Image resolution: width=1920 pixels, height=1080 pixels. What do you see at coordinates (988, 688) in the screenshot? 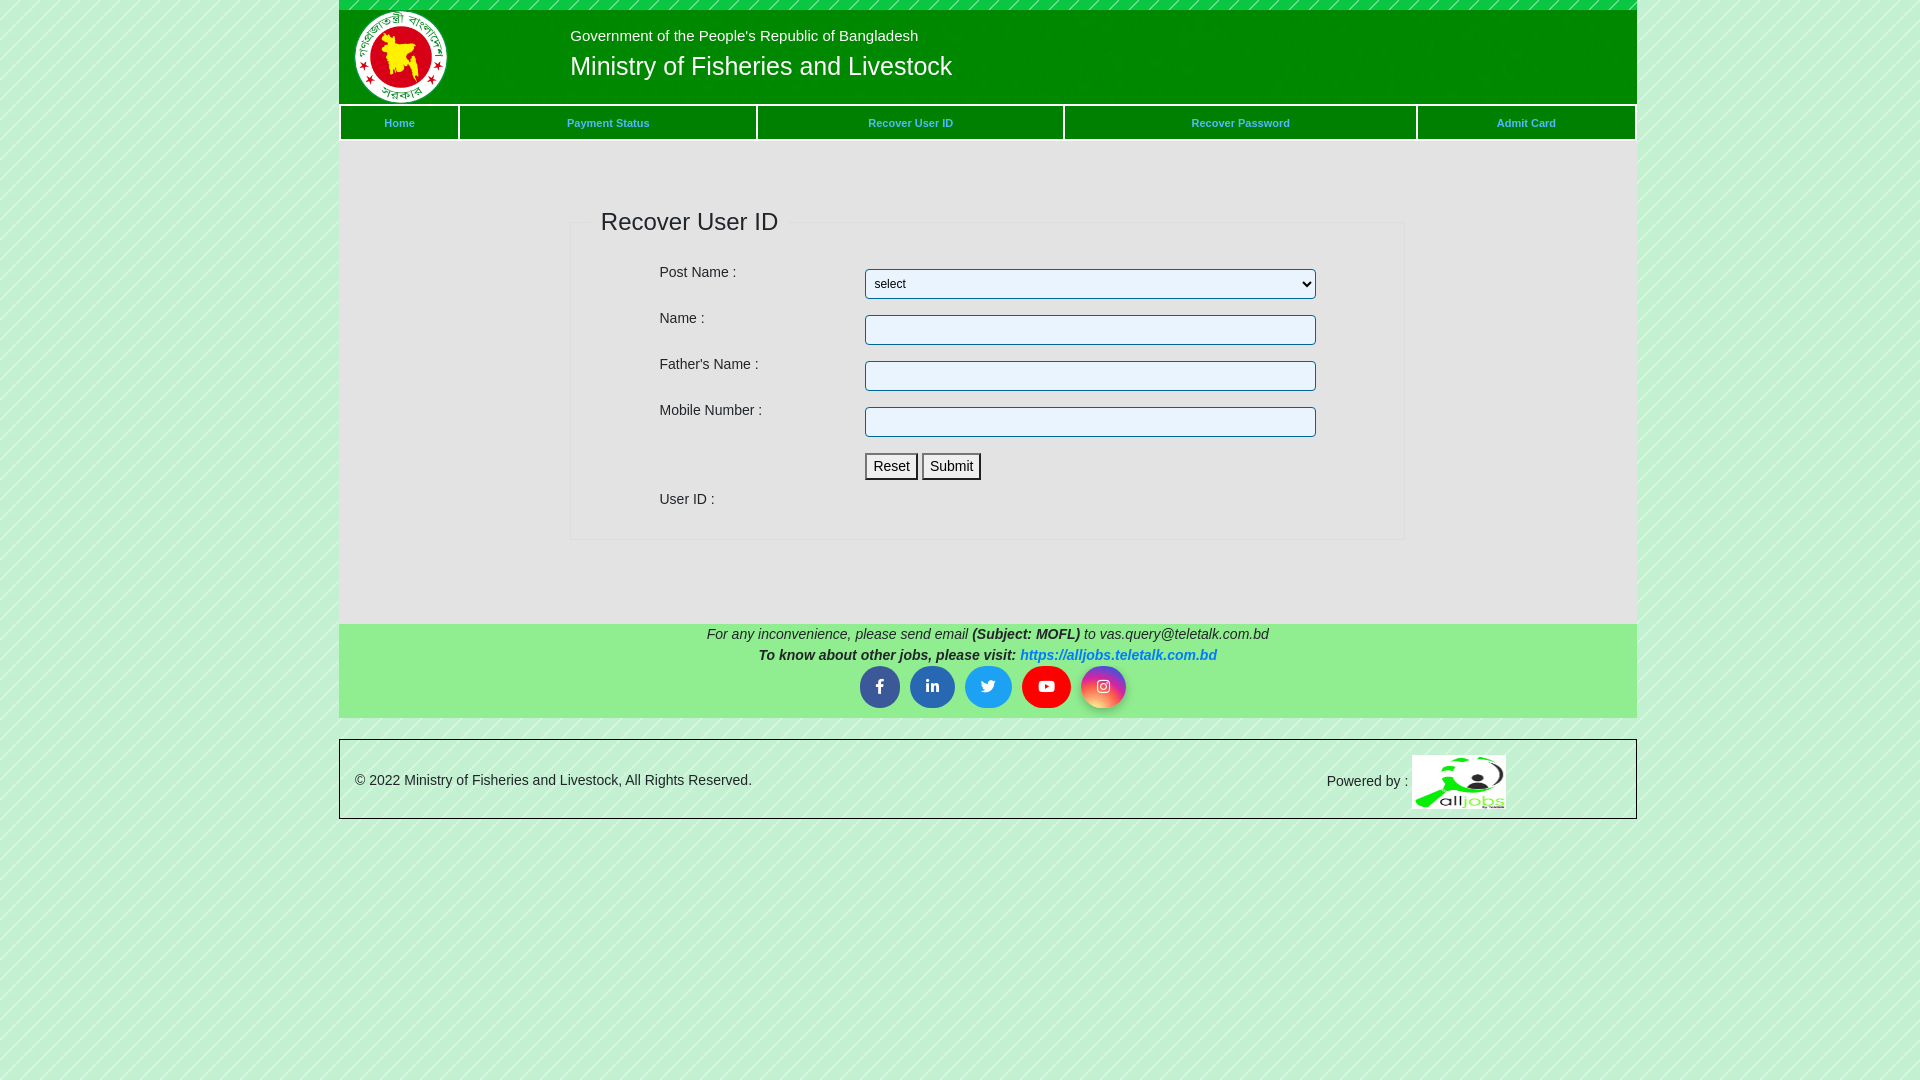
I see `Twitter` at bounding box center [988, 688].